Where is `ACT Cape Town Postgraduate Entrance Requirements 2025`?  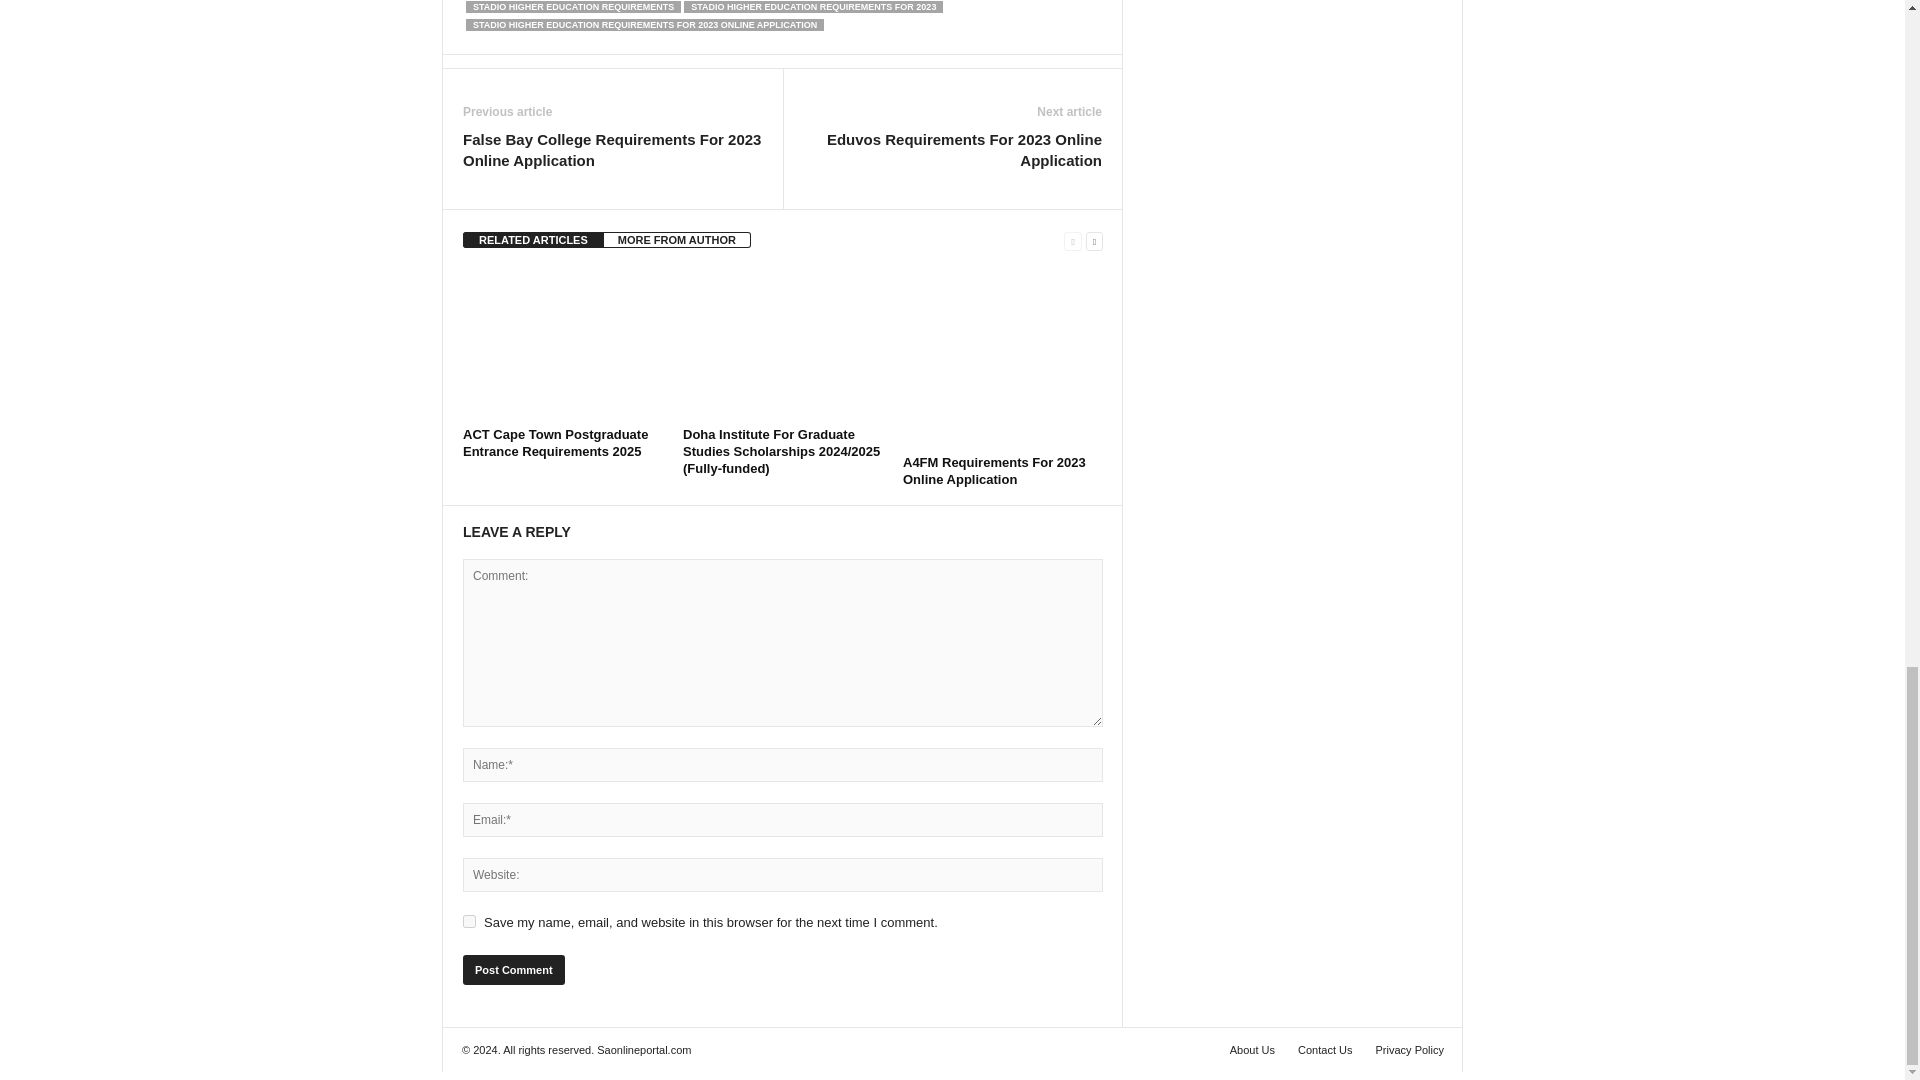 ACT Cape Town Postgraduate Entrance Requirements 2025 is located at coordinates (555, 442).